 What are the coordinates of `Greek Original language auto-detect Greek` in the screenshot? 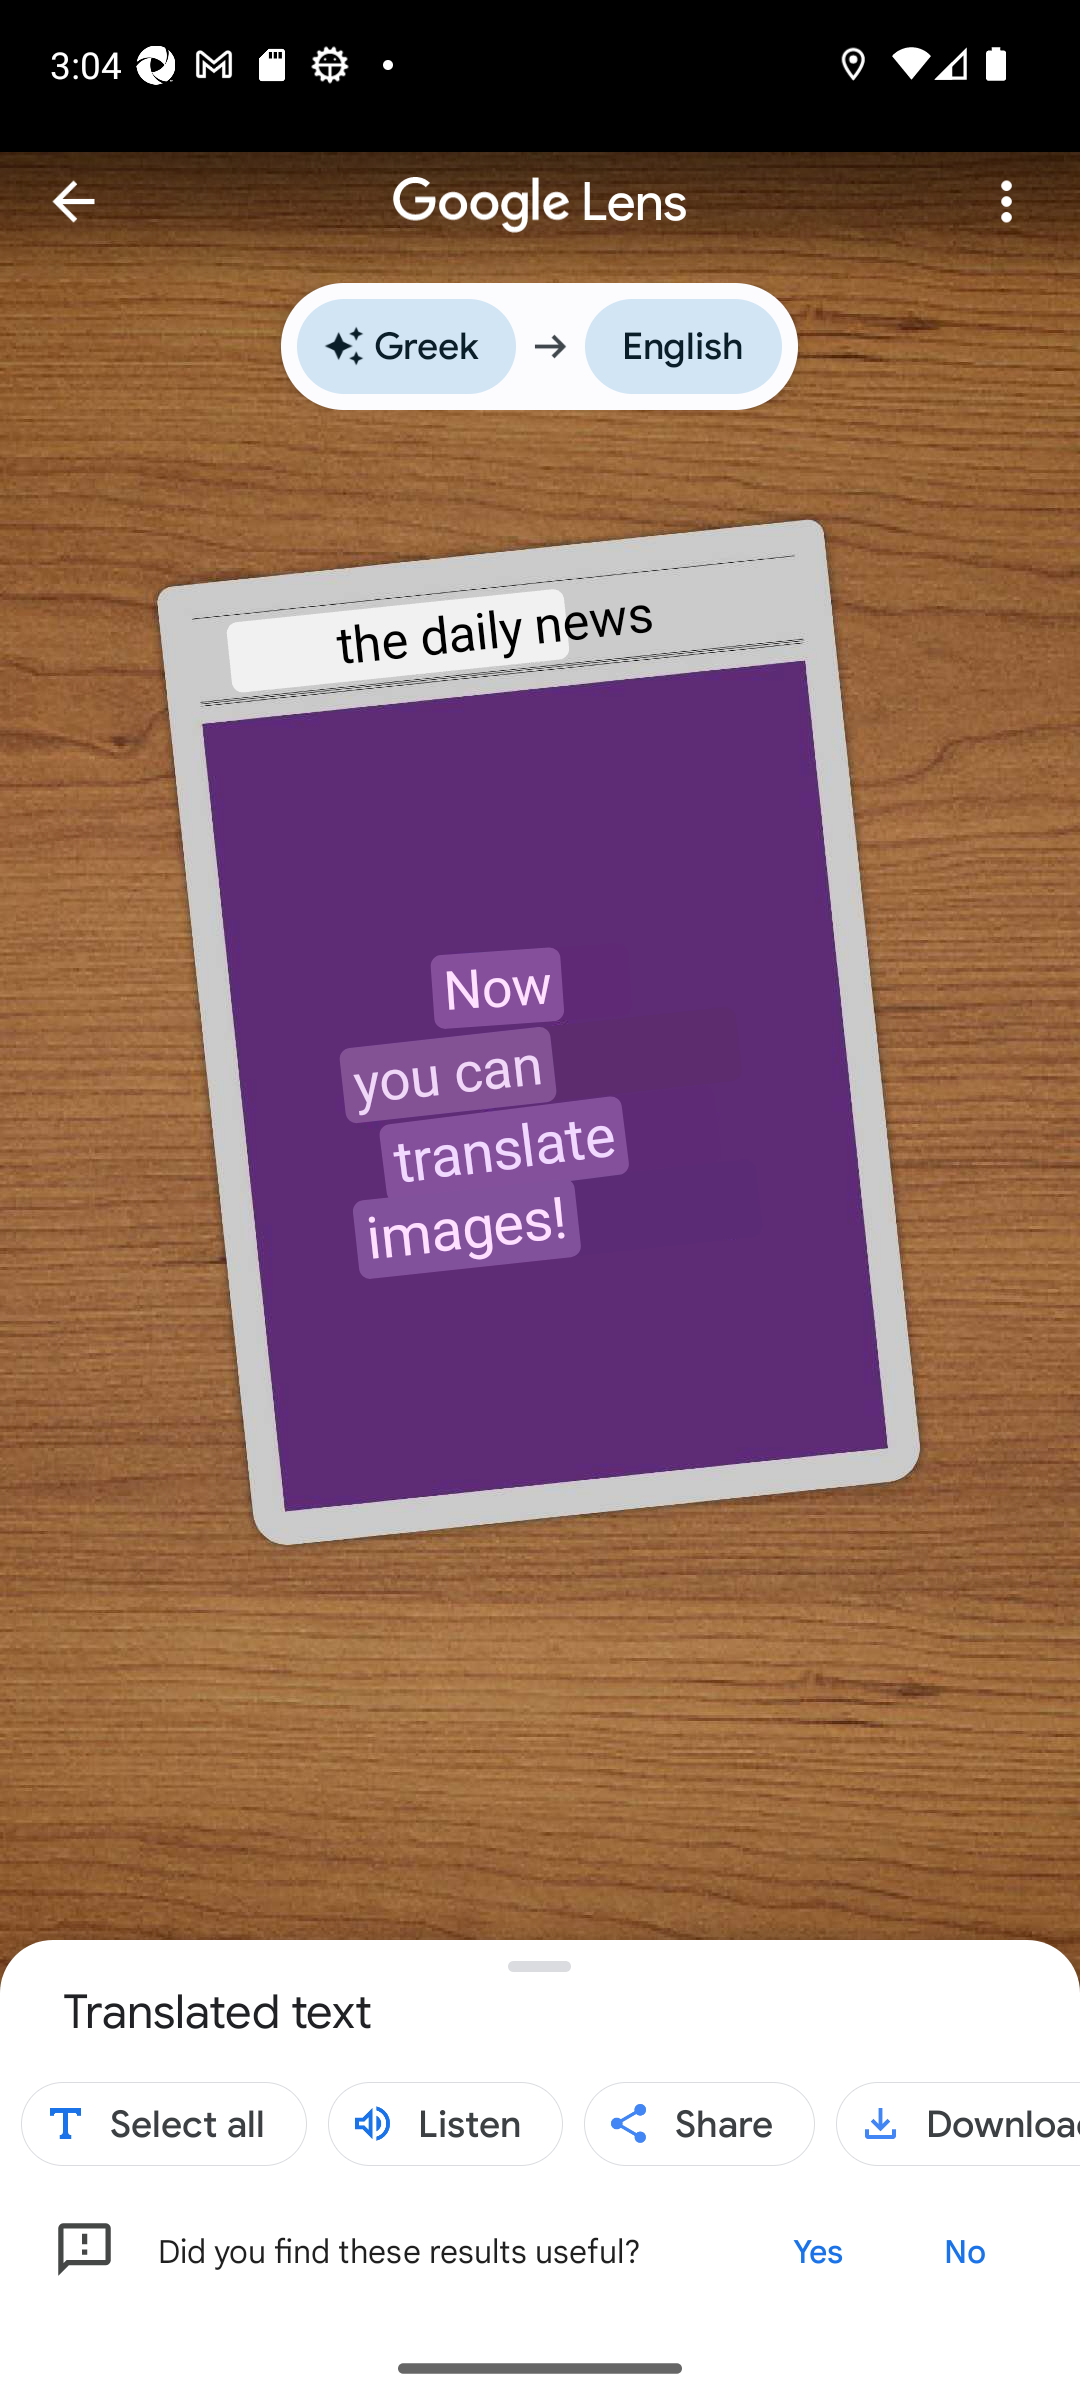 It's located at (406, 346).